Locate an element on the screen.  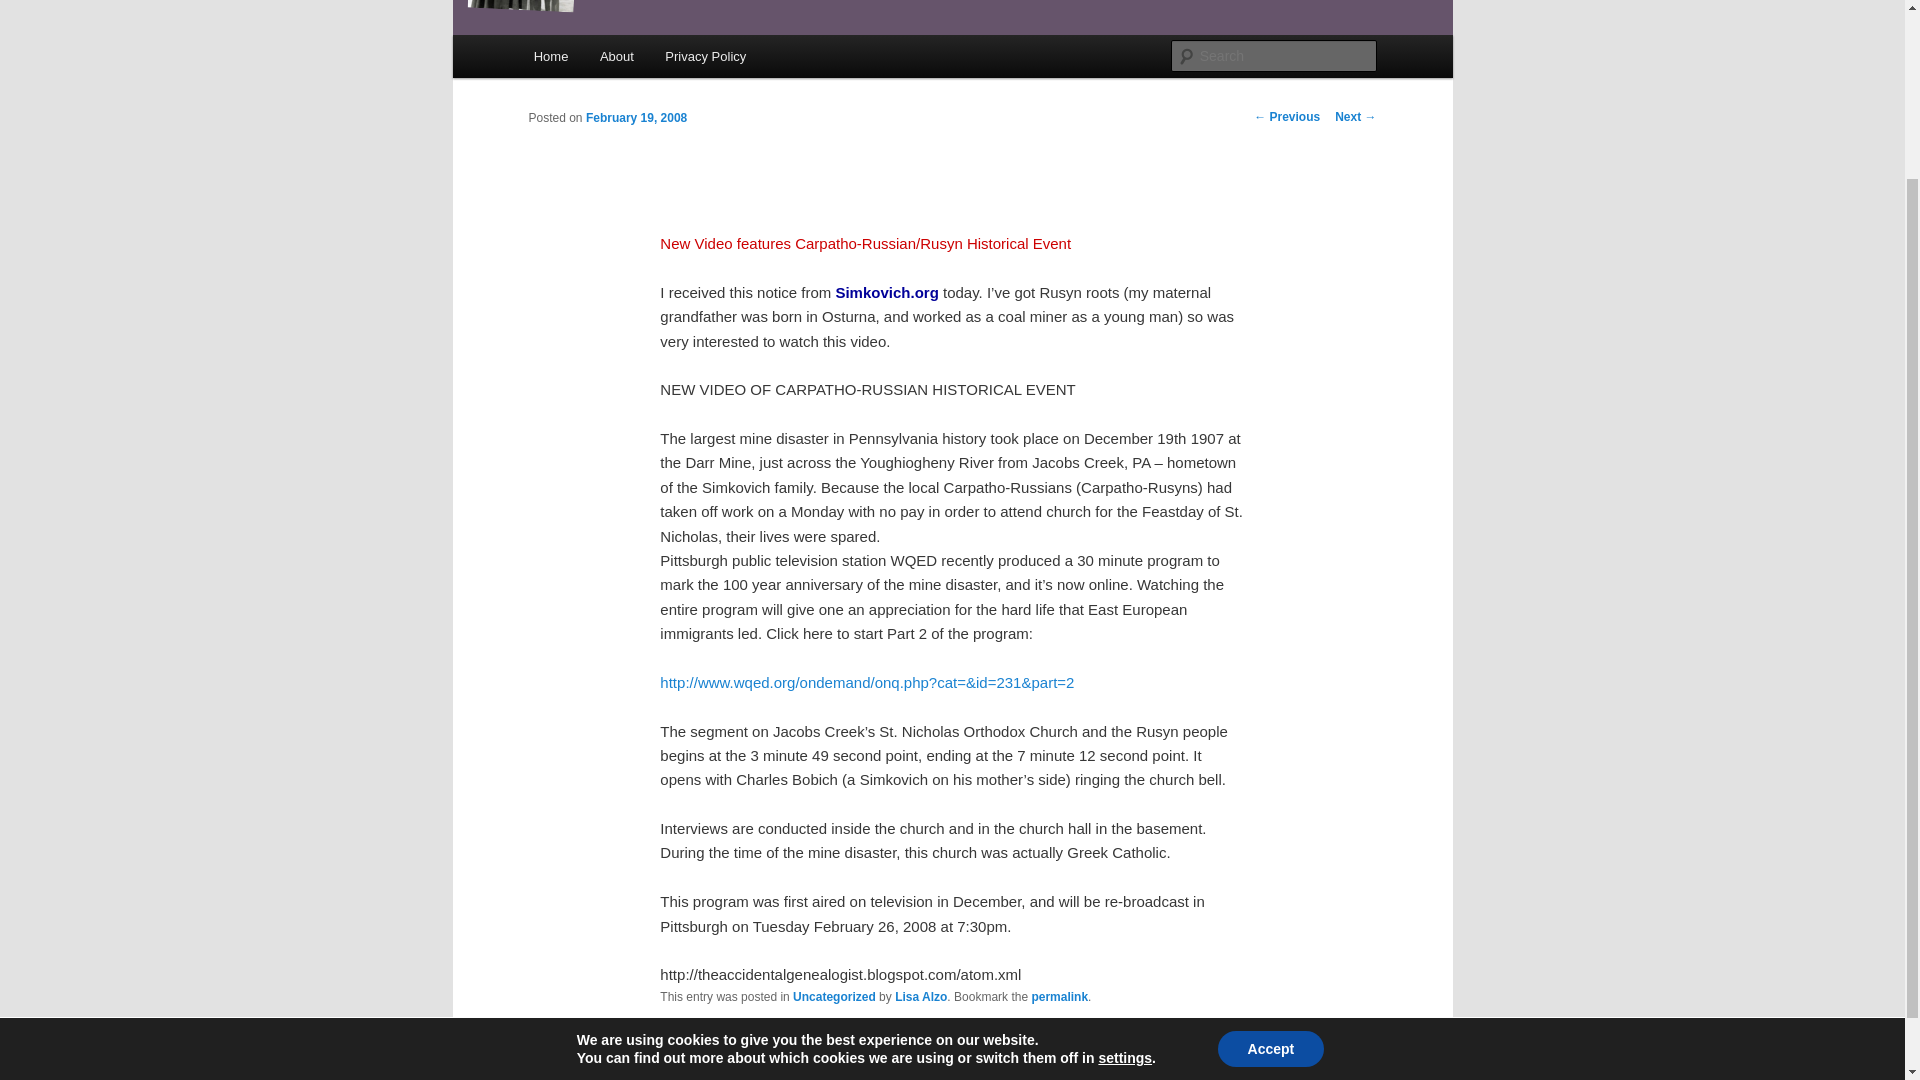
Accept is located at coordinates (1270, 836).